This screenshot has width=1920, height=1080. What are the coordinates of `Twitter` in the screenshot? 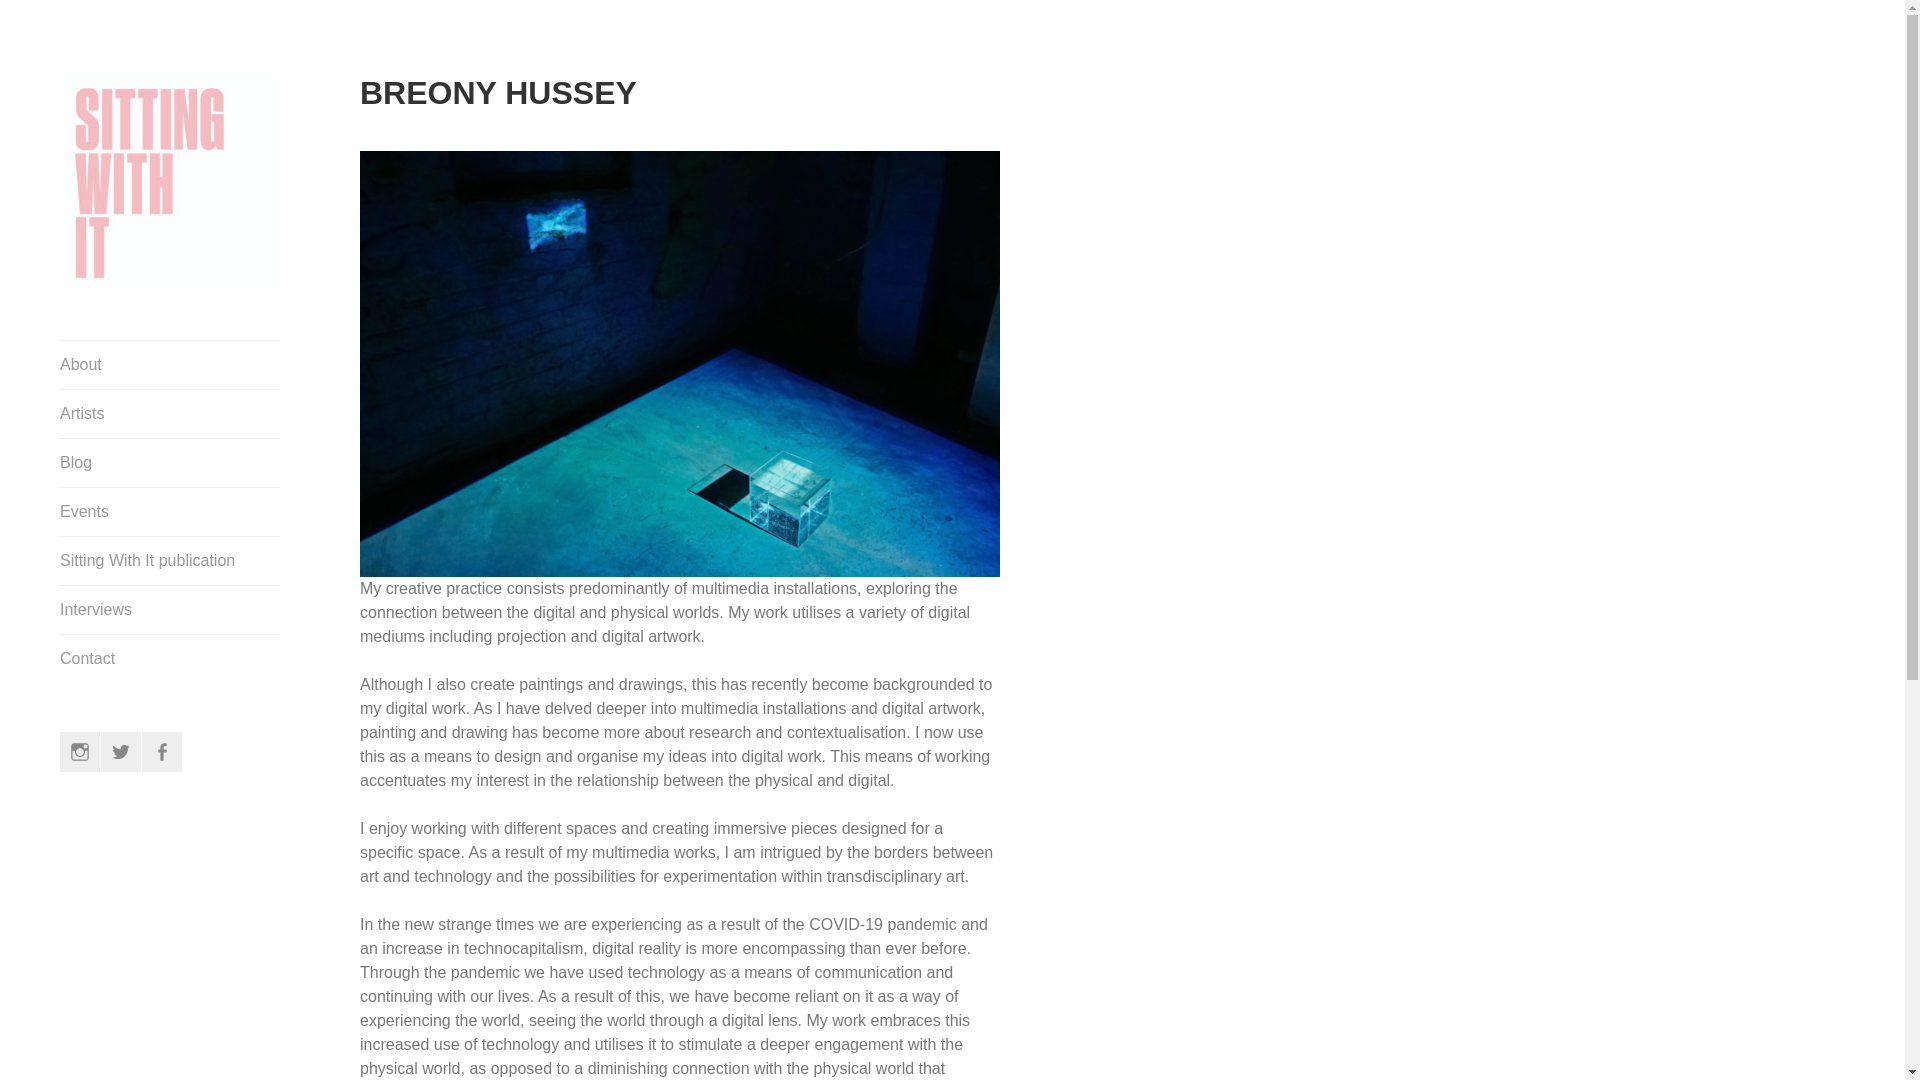 It's located at (120, 752).